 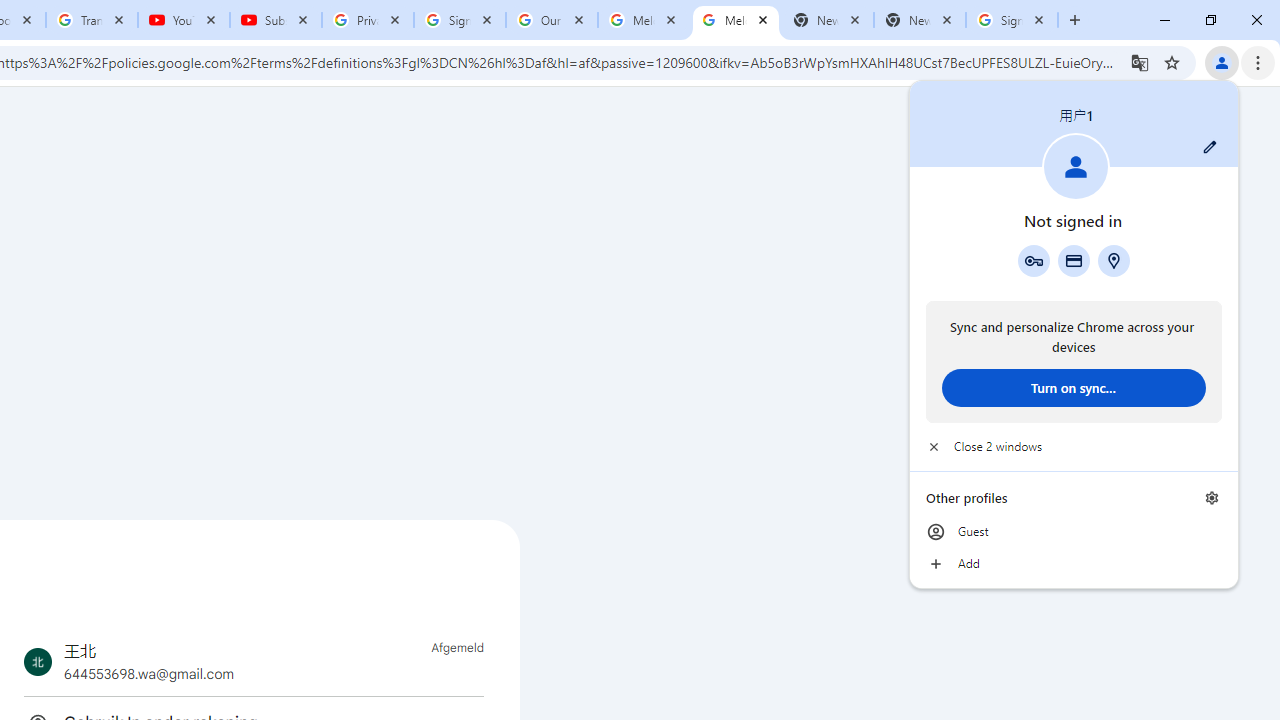 I want to click on YouTube, so click(x=184, y=20).